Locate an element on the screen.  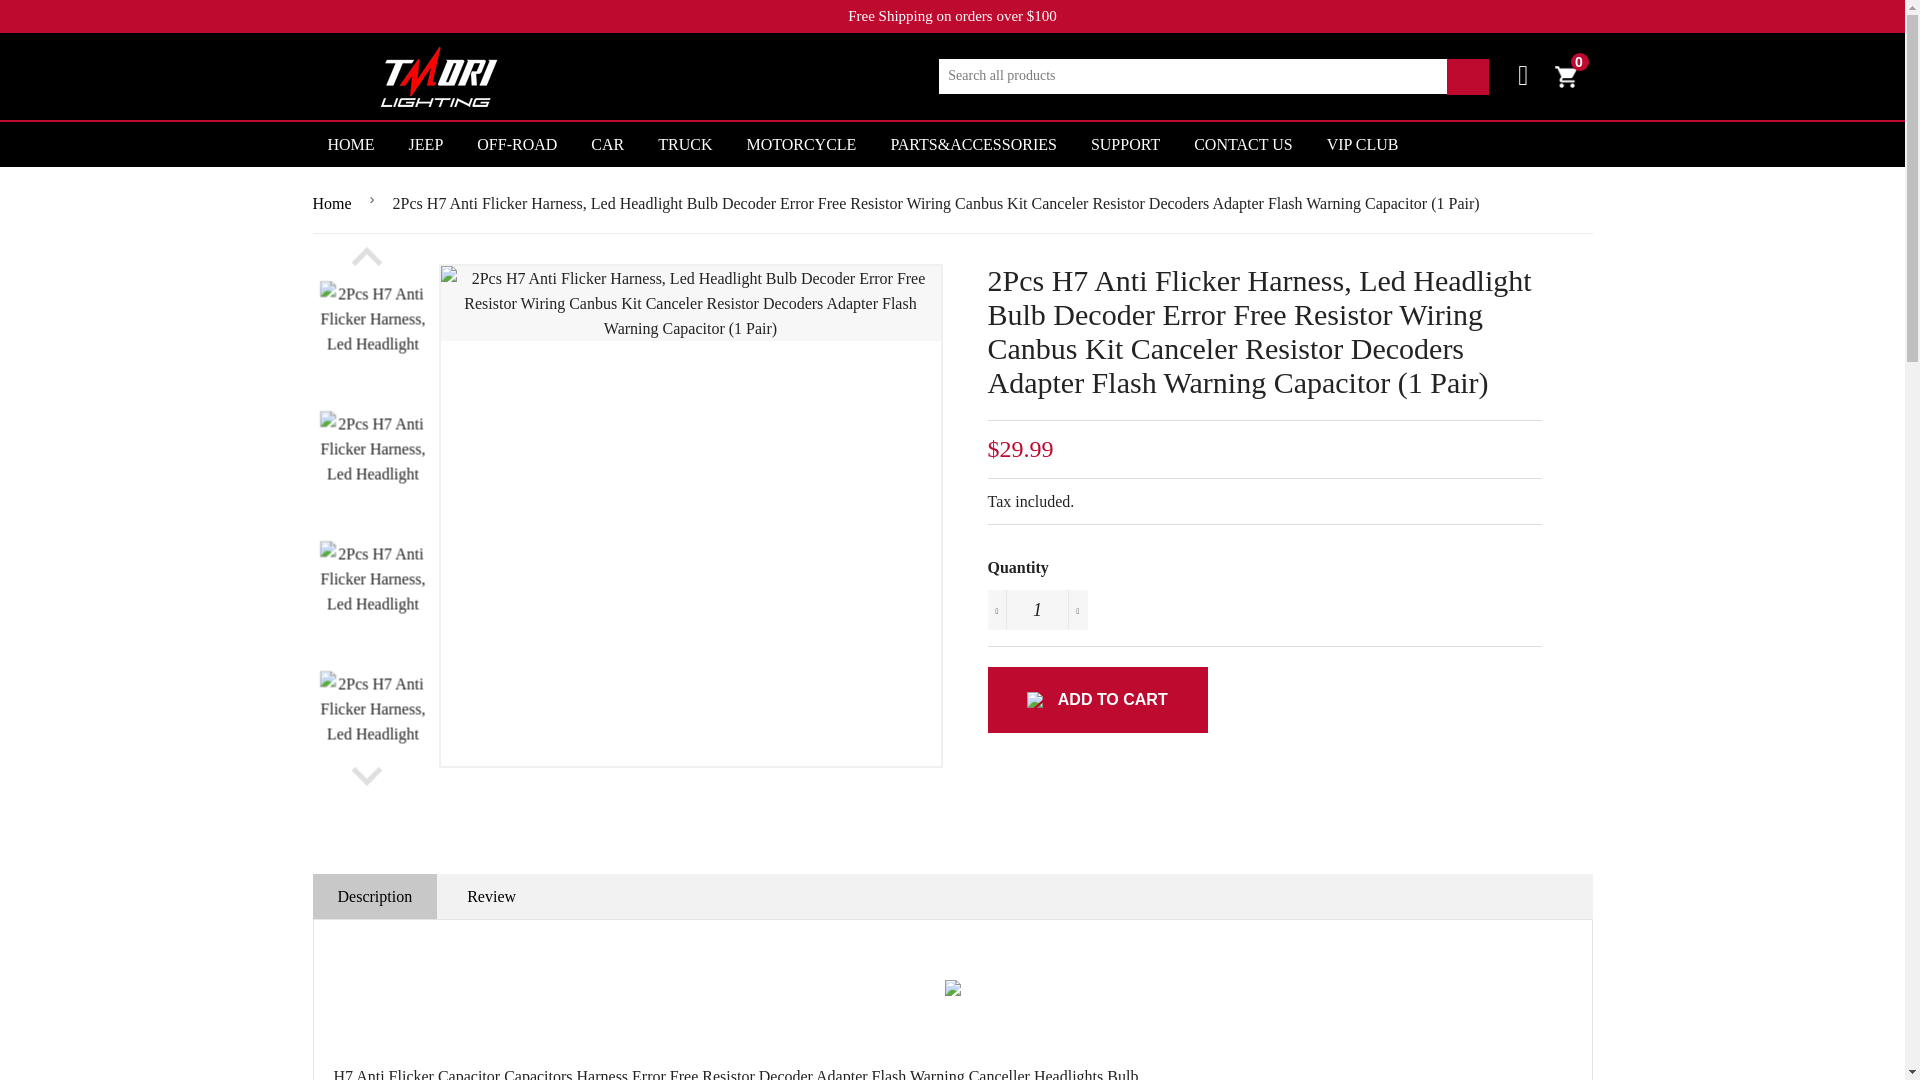
Home is located at coordinates (334, 204).